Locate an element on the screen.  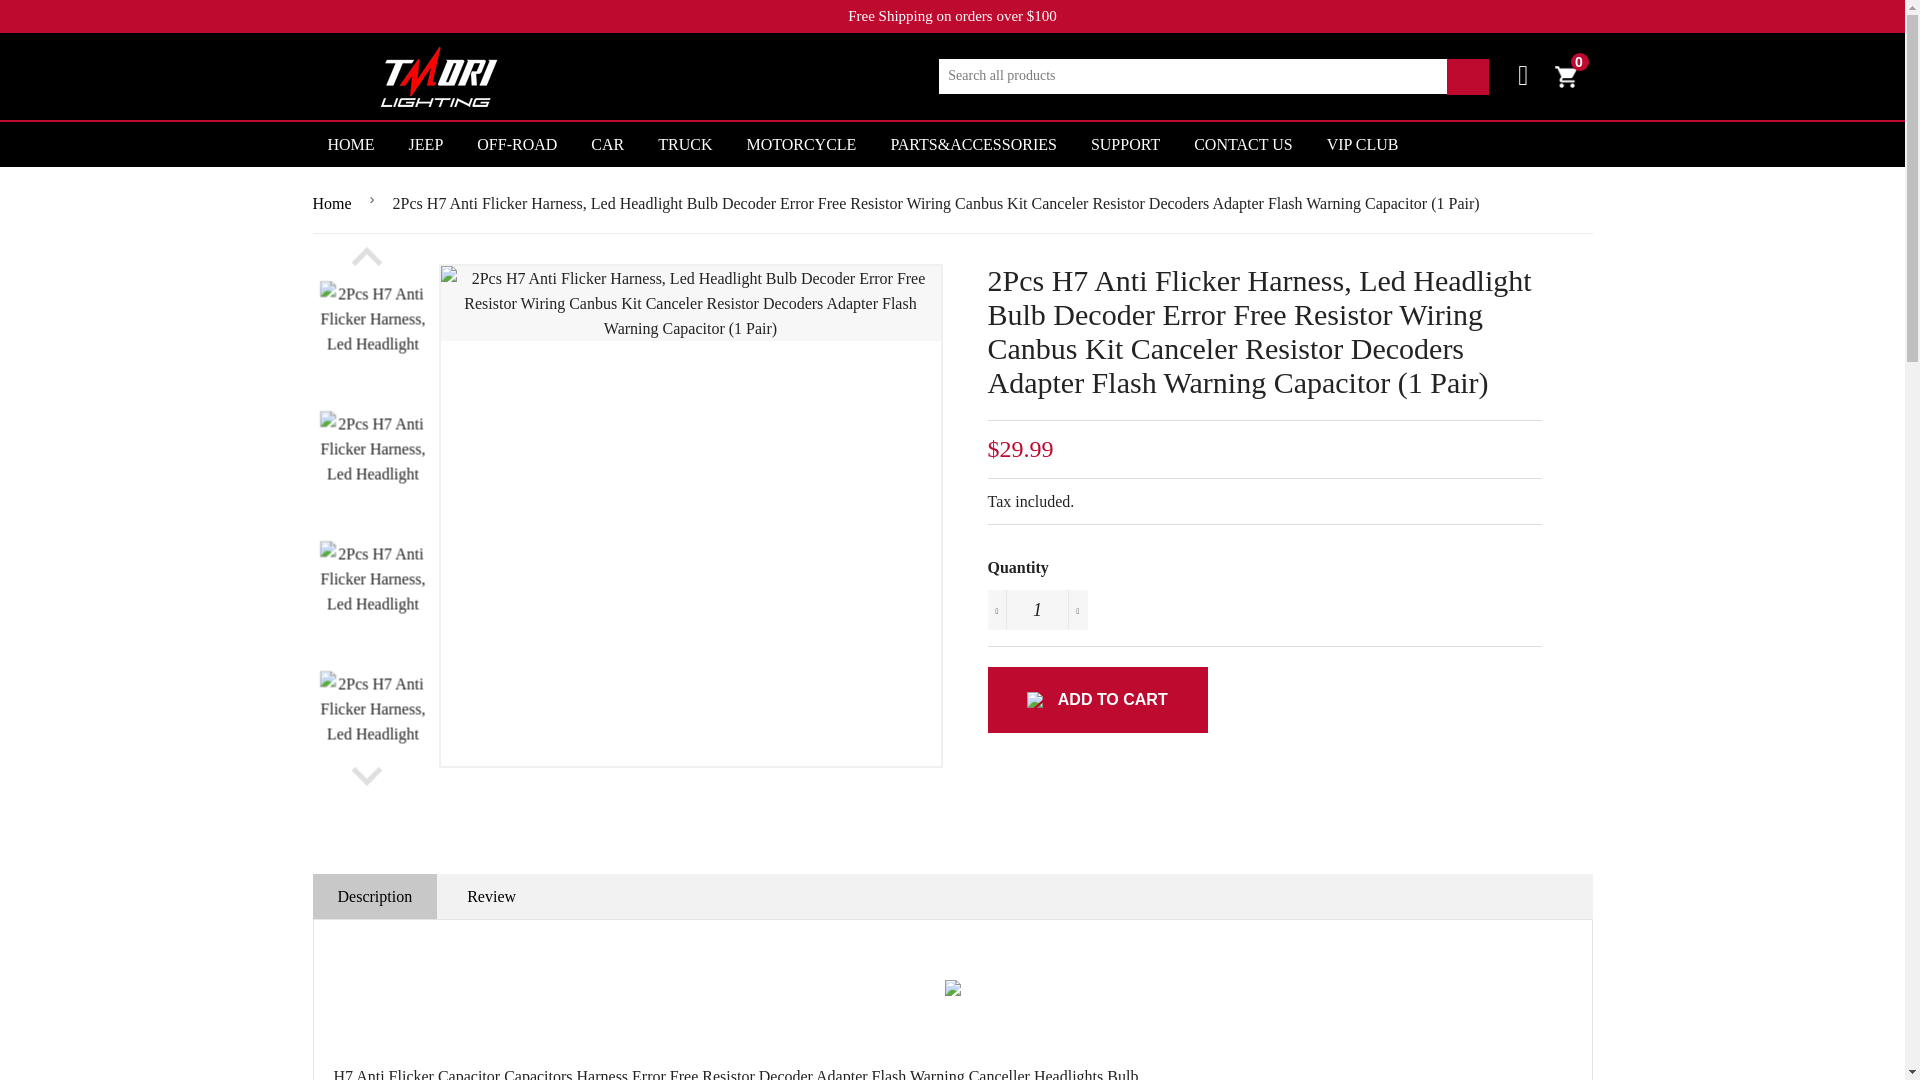
Home is located at coordinates (334, 204).